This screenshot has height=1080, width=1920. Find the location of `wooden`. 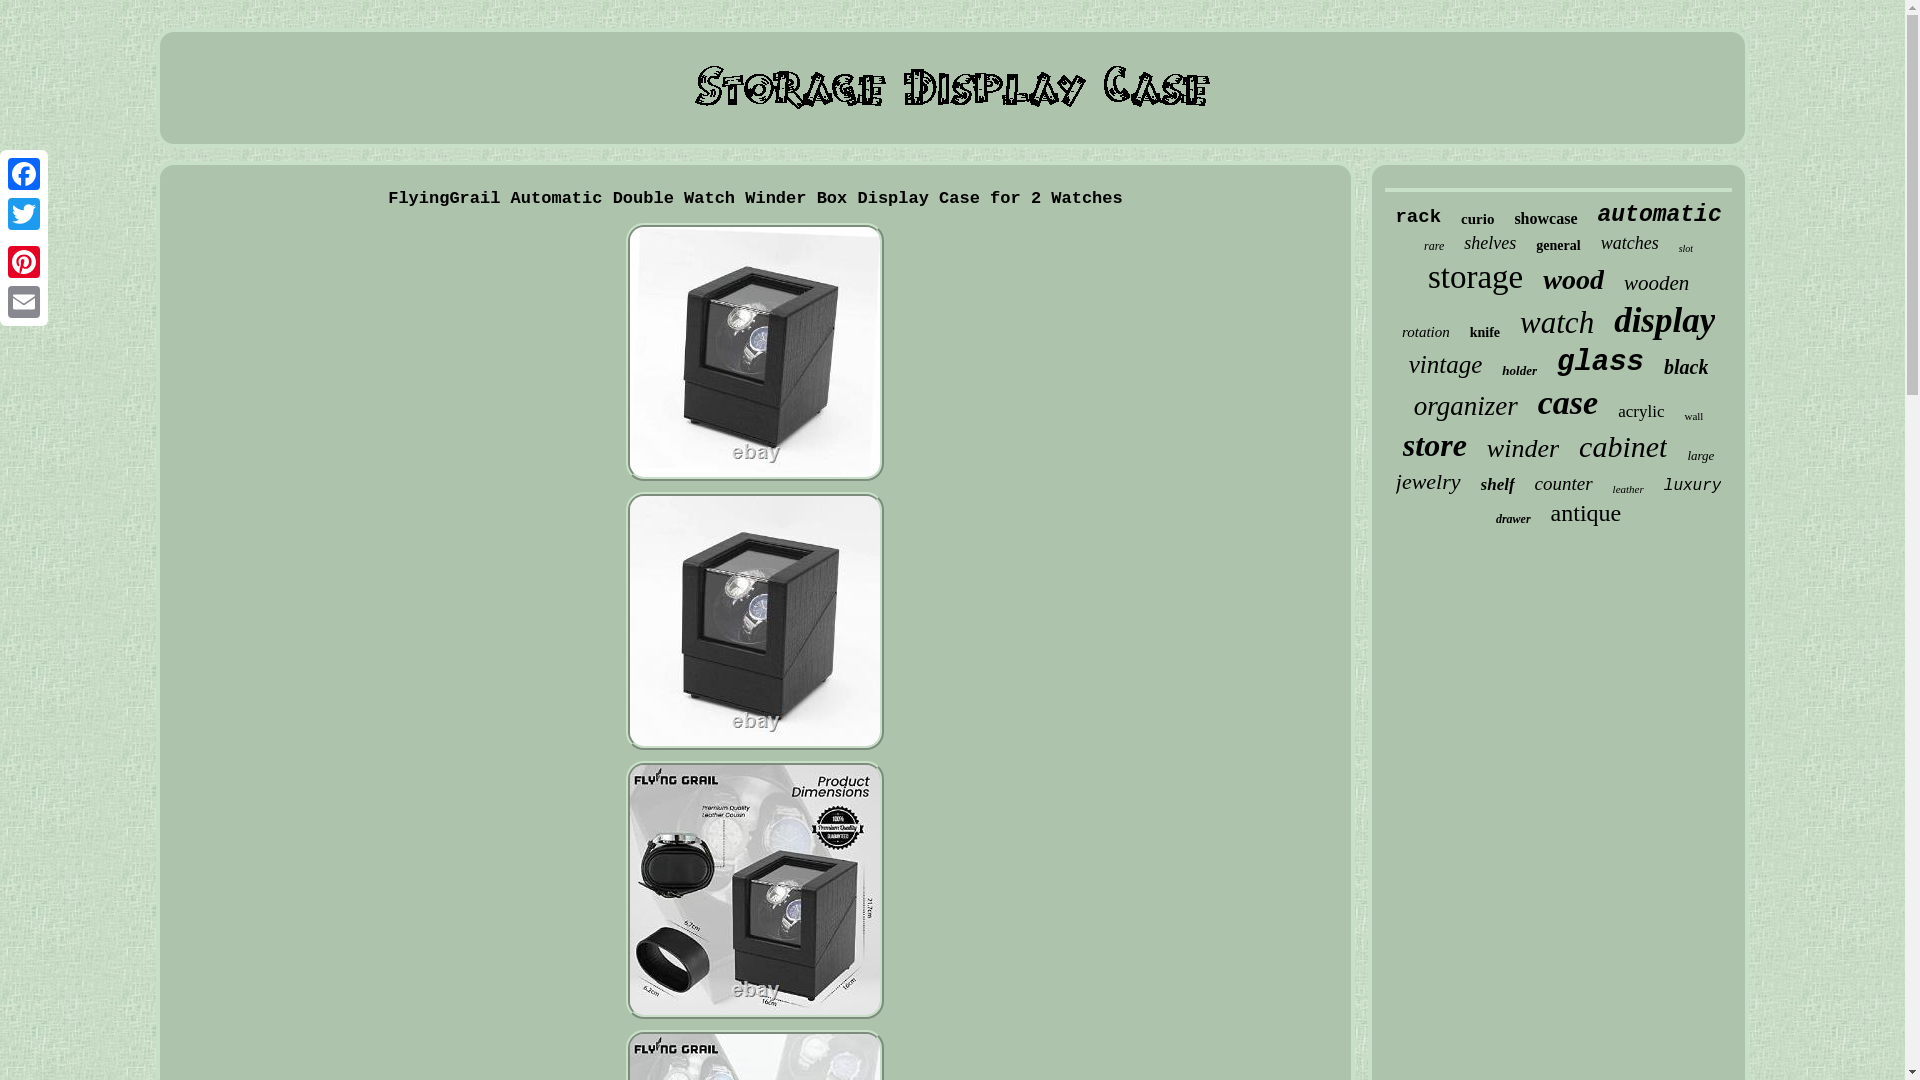

wooden is located at coordinates (1656, 283).